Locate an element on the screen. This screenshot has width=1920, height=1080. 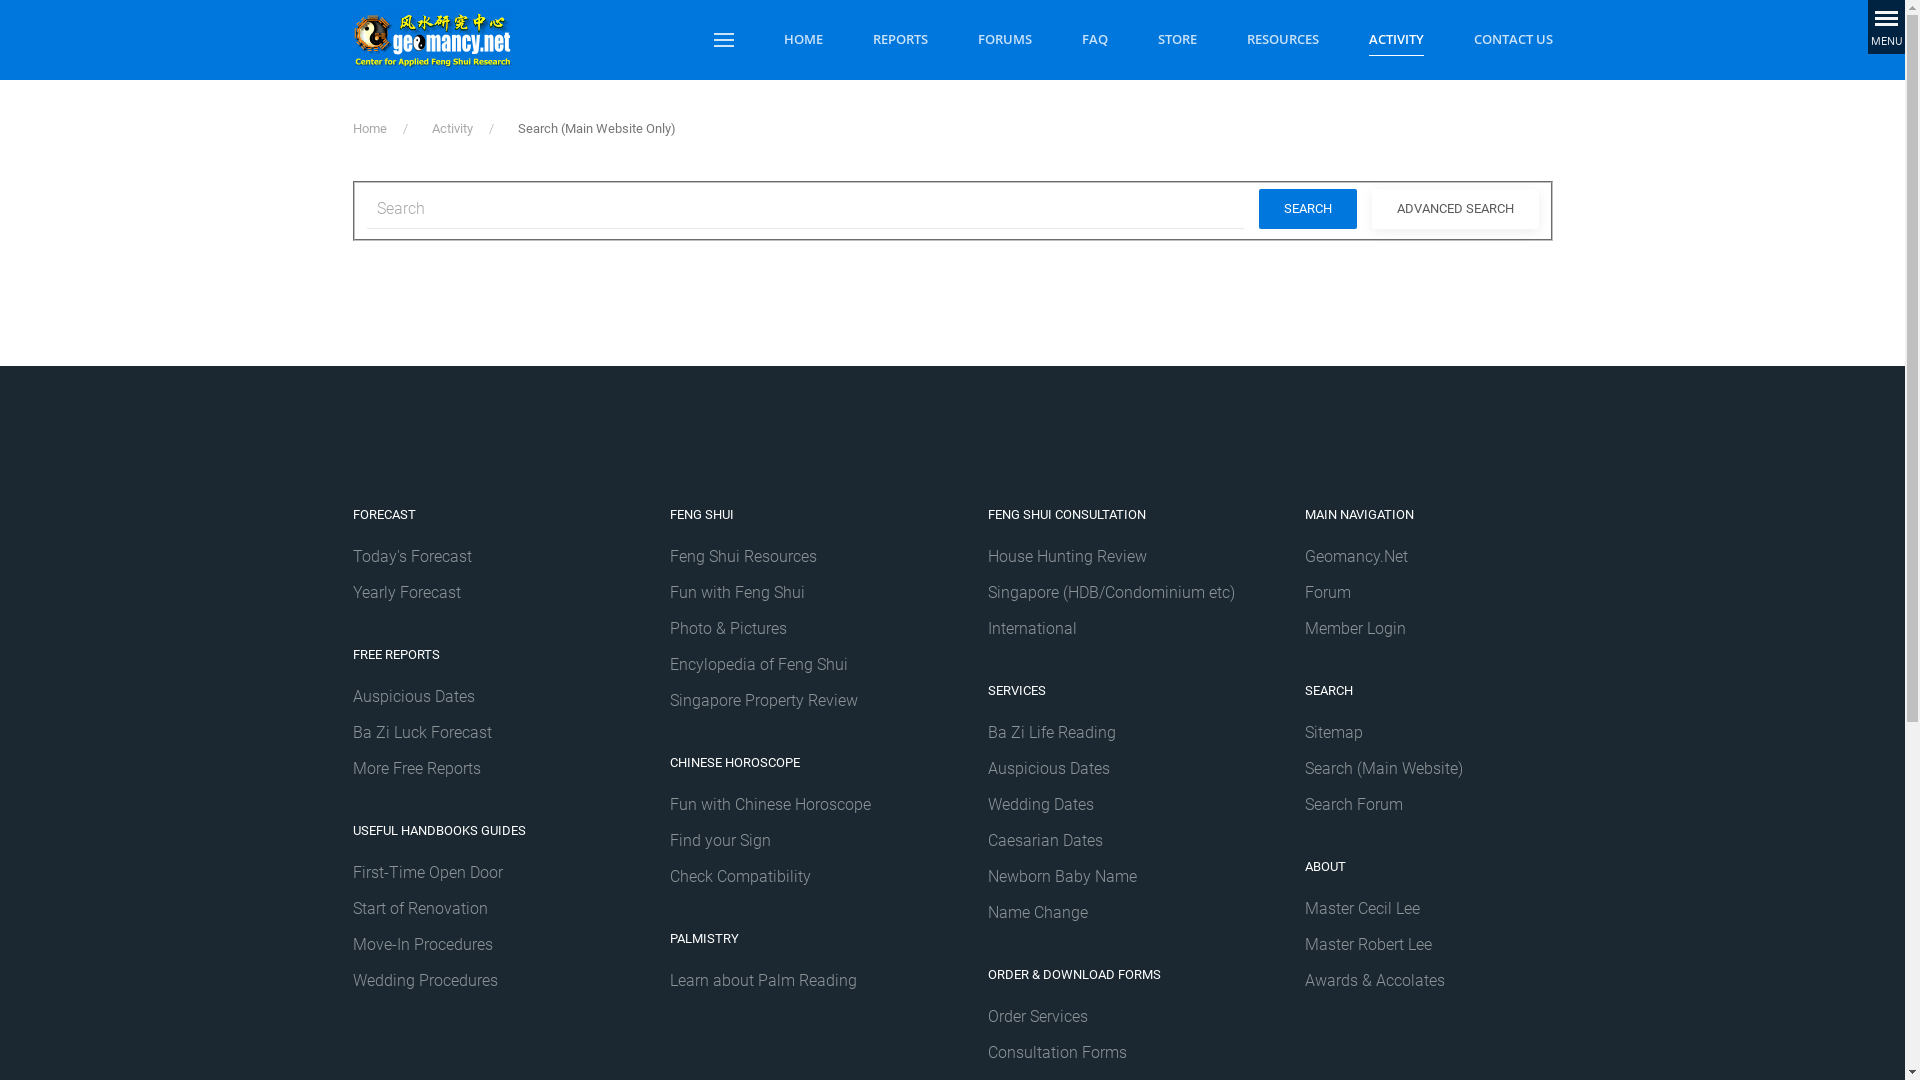
Forum is located at coordinates (1328, 592).